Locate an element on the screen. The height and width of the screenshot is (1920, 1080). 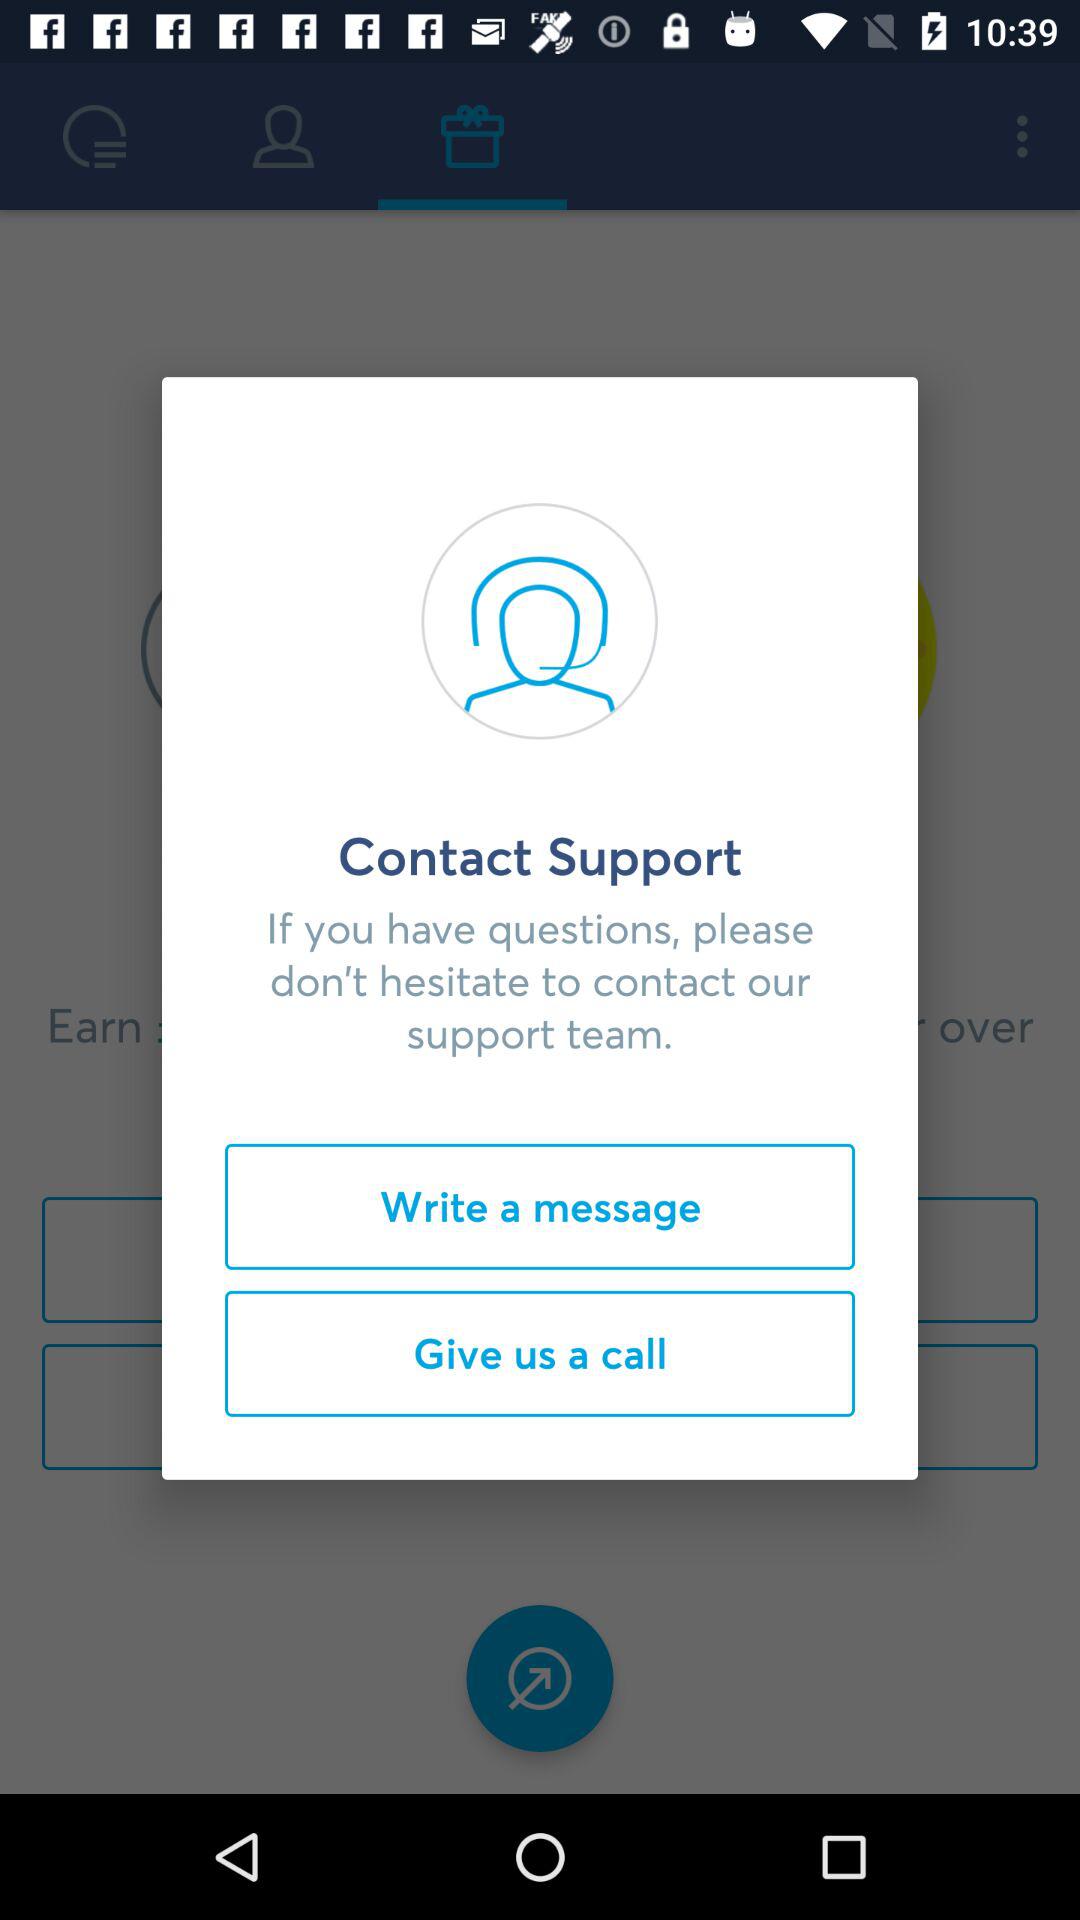
press icon below the if you have is located at coordinates (540, 1206).